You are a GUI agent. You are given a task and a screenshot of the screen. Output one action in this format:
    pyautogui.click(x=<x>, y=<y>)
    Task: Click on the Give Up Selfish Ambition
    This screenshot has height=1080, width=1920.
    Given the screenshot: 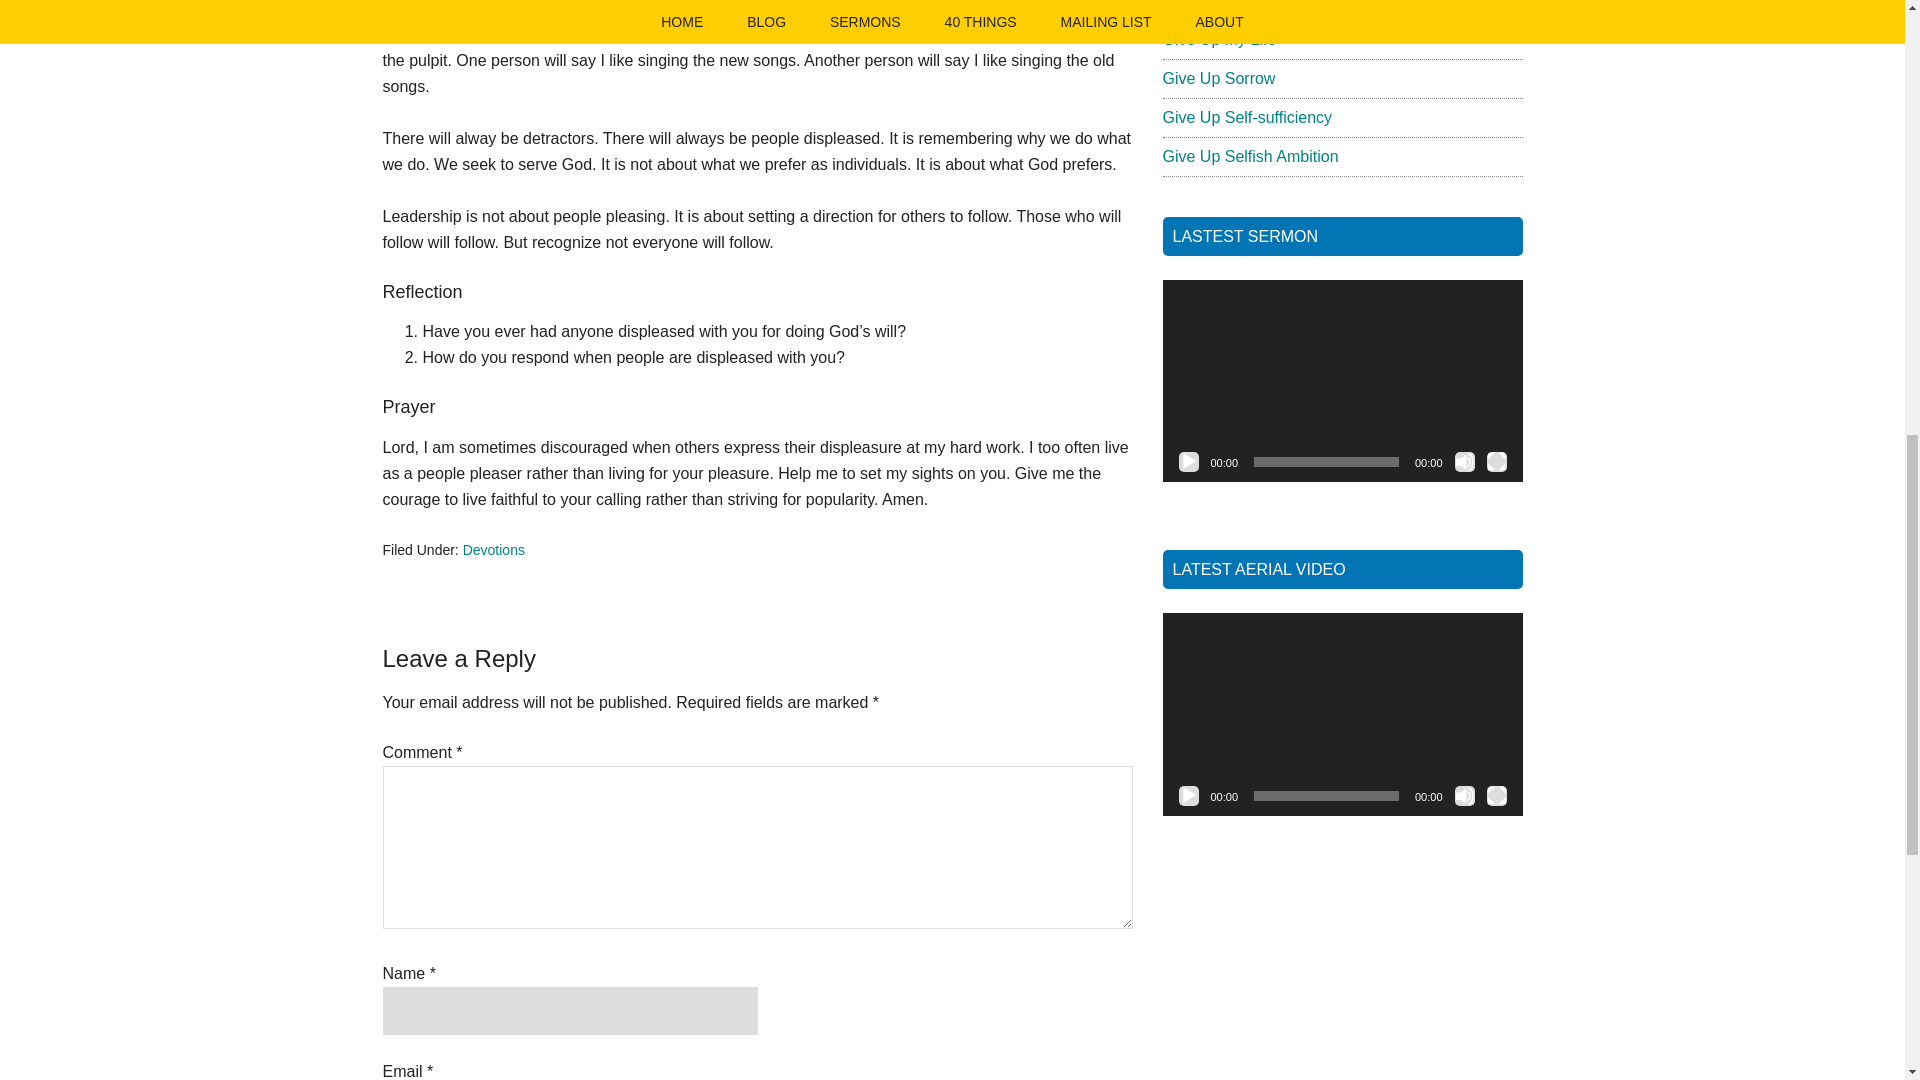 What is the action you would take?
    pyautogui.click(x=1250, y=156)
    